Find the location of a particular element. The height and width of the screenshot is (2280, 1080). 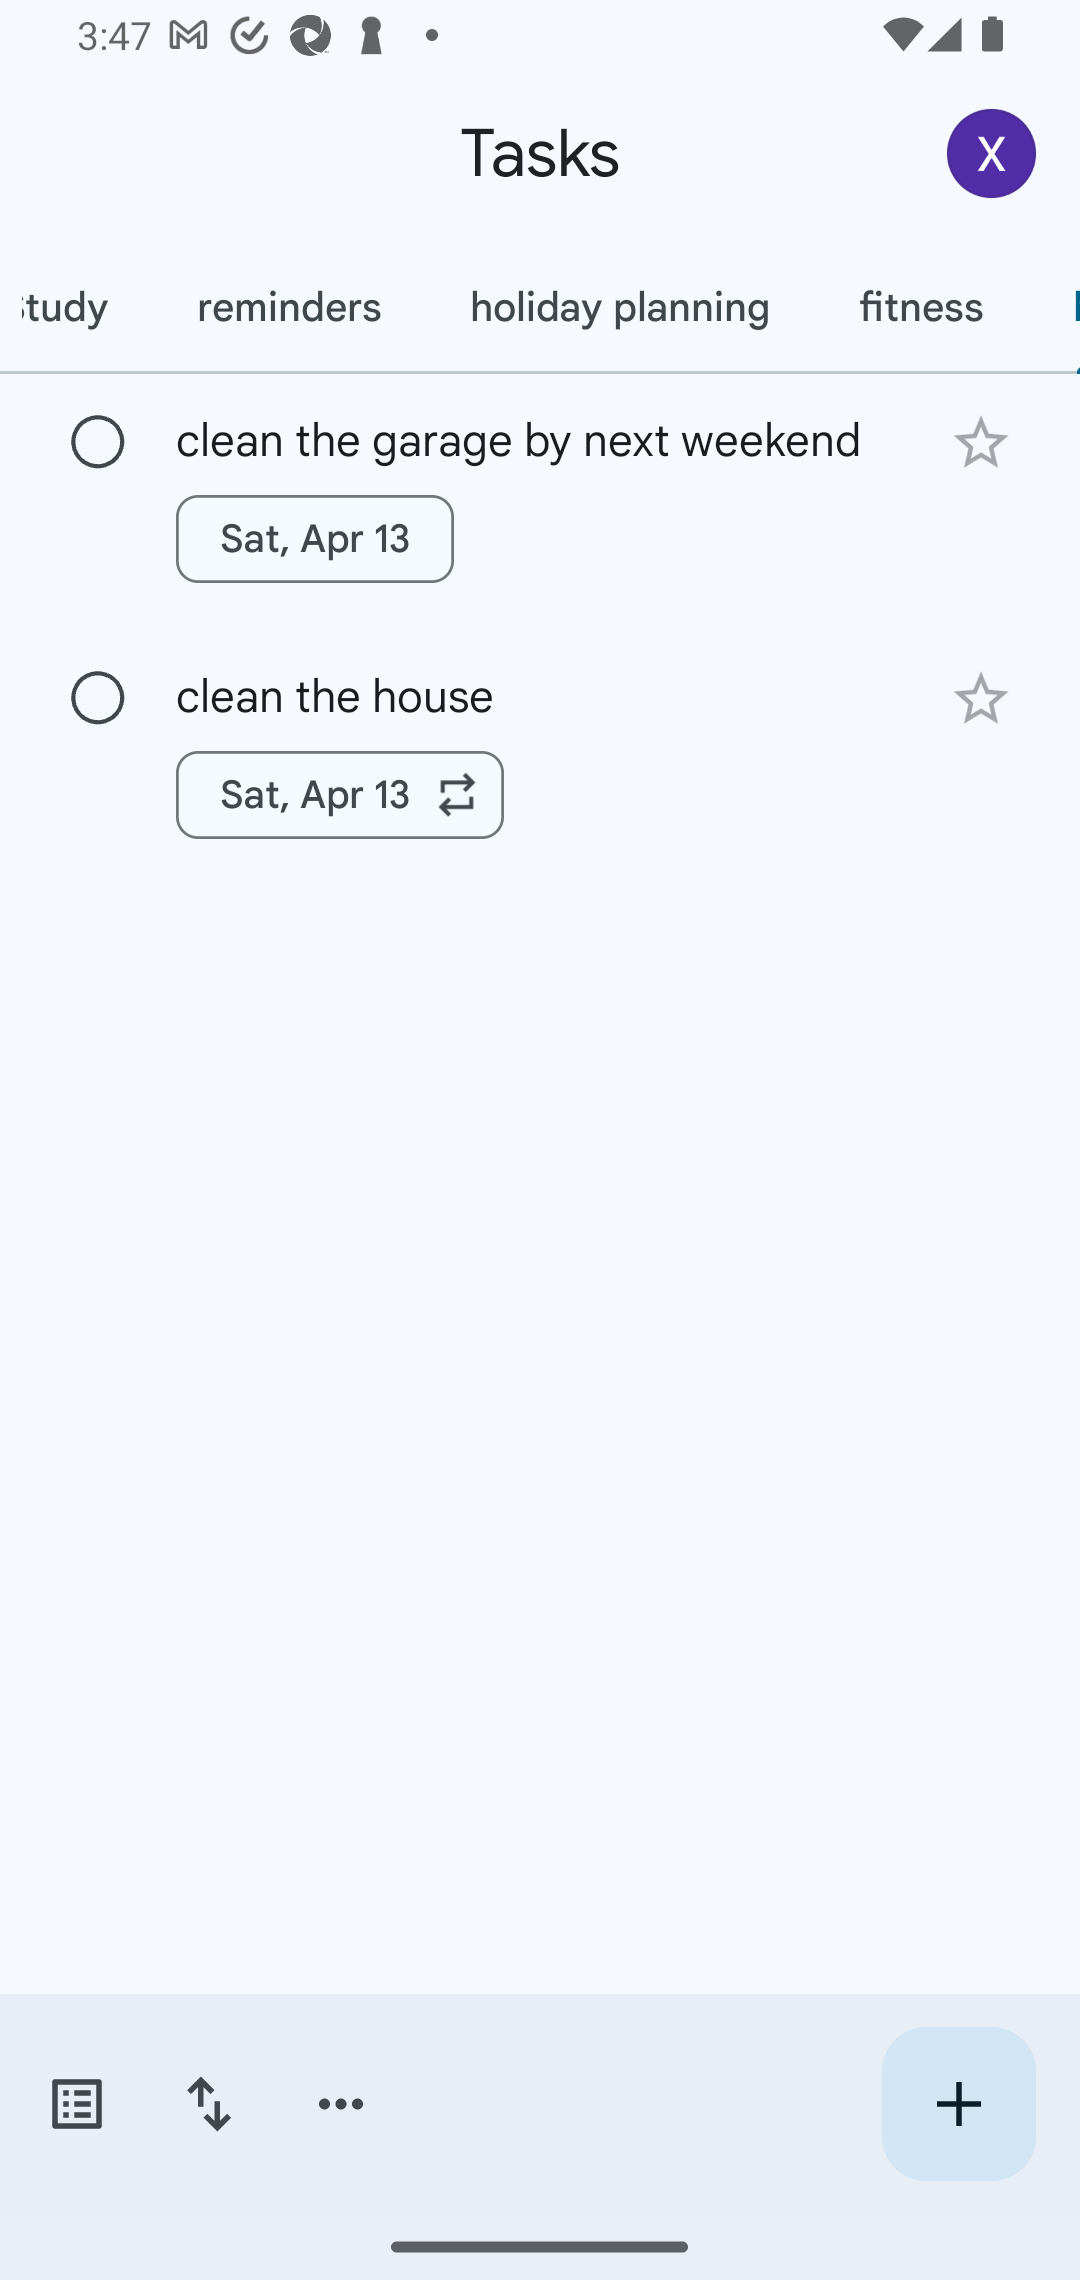

More options is located at coordinates (341, 2104).